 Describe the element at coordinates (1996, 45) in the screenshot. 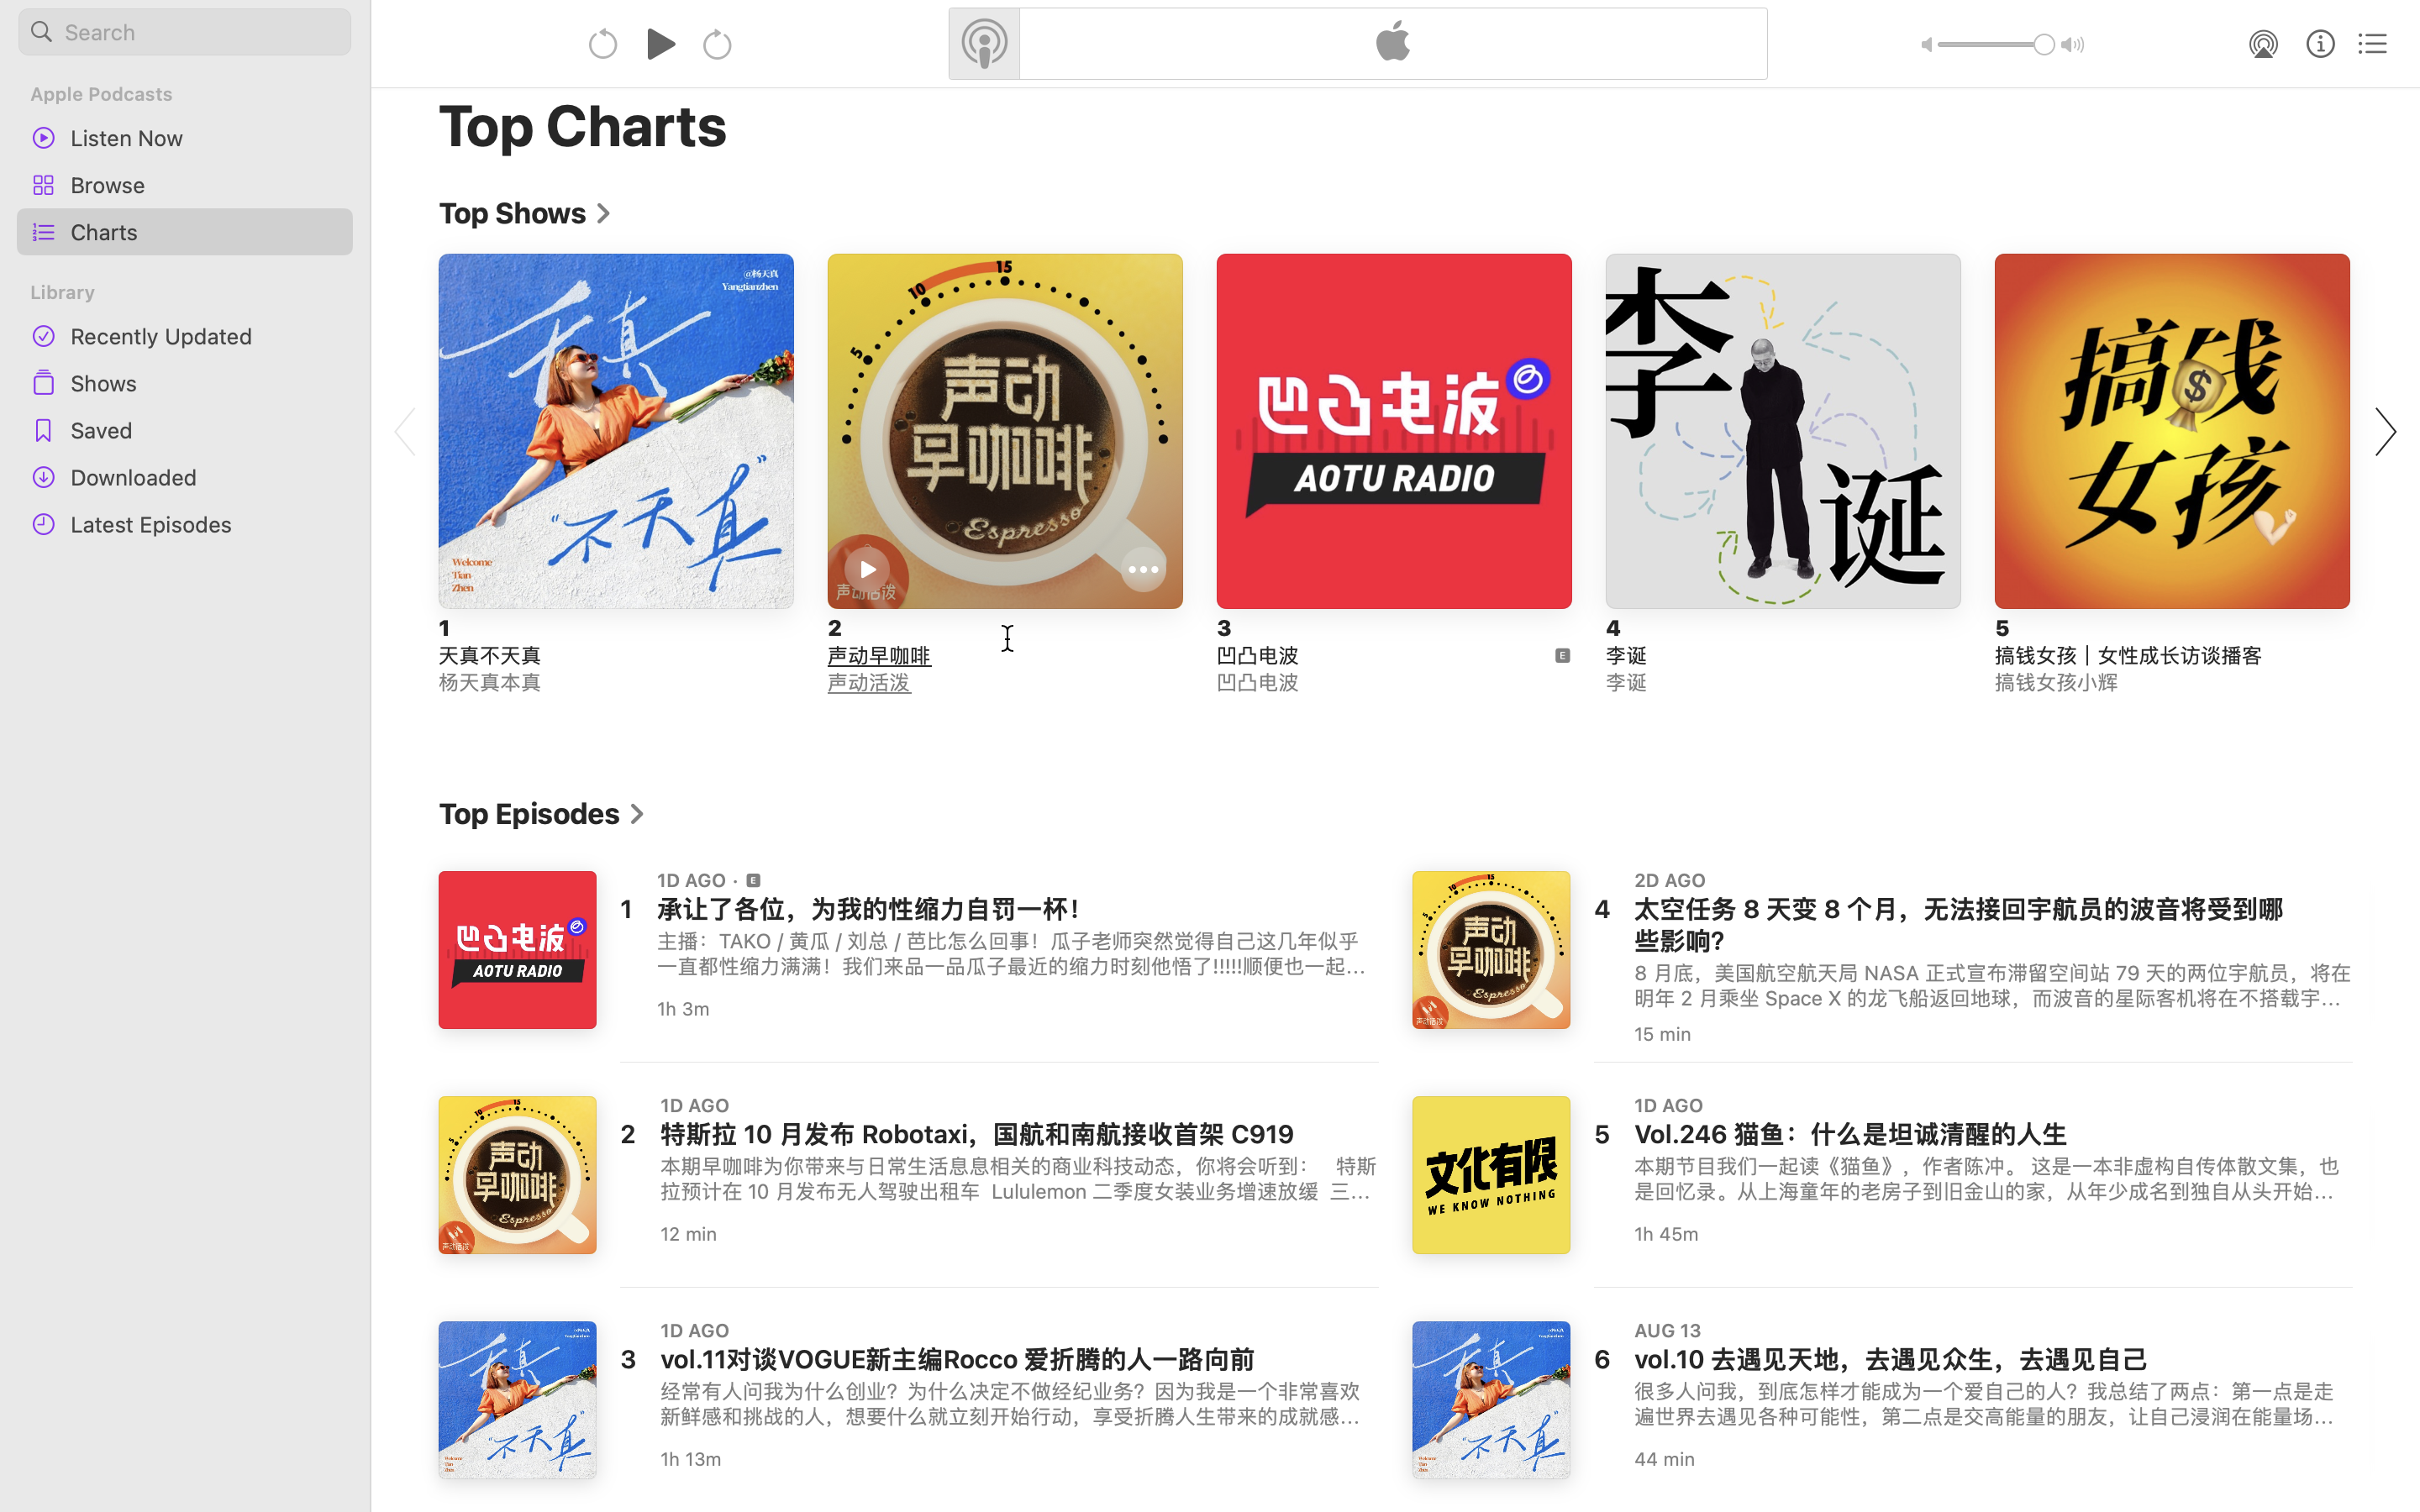

I see `1.0` at that location.